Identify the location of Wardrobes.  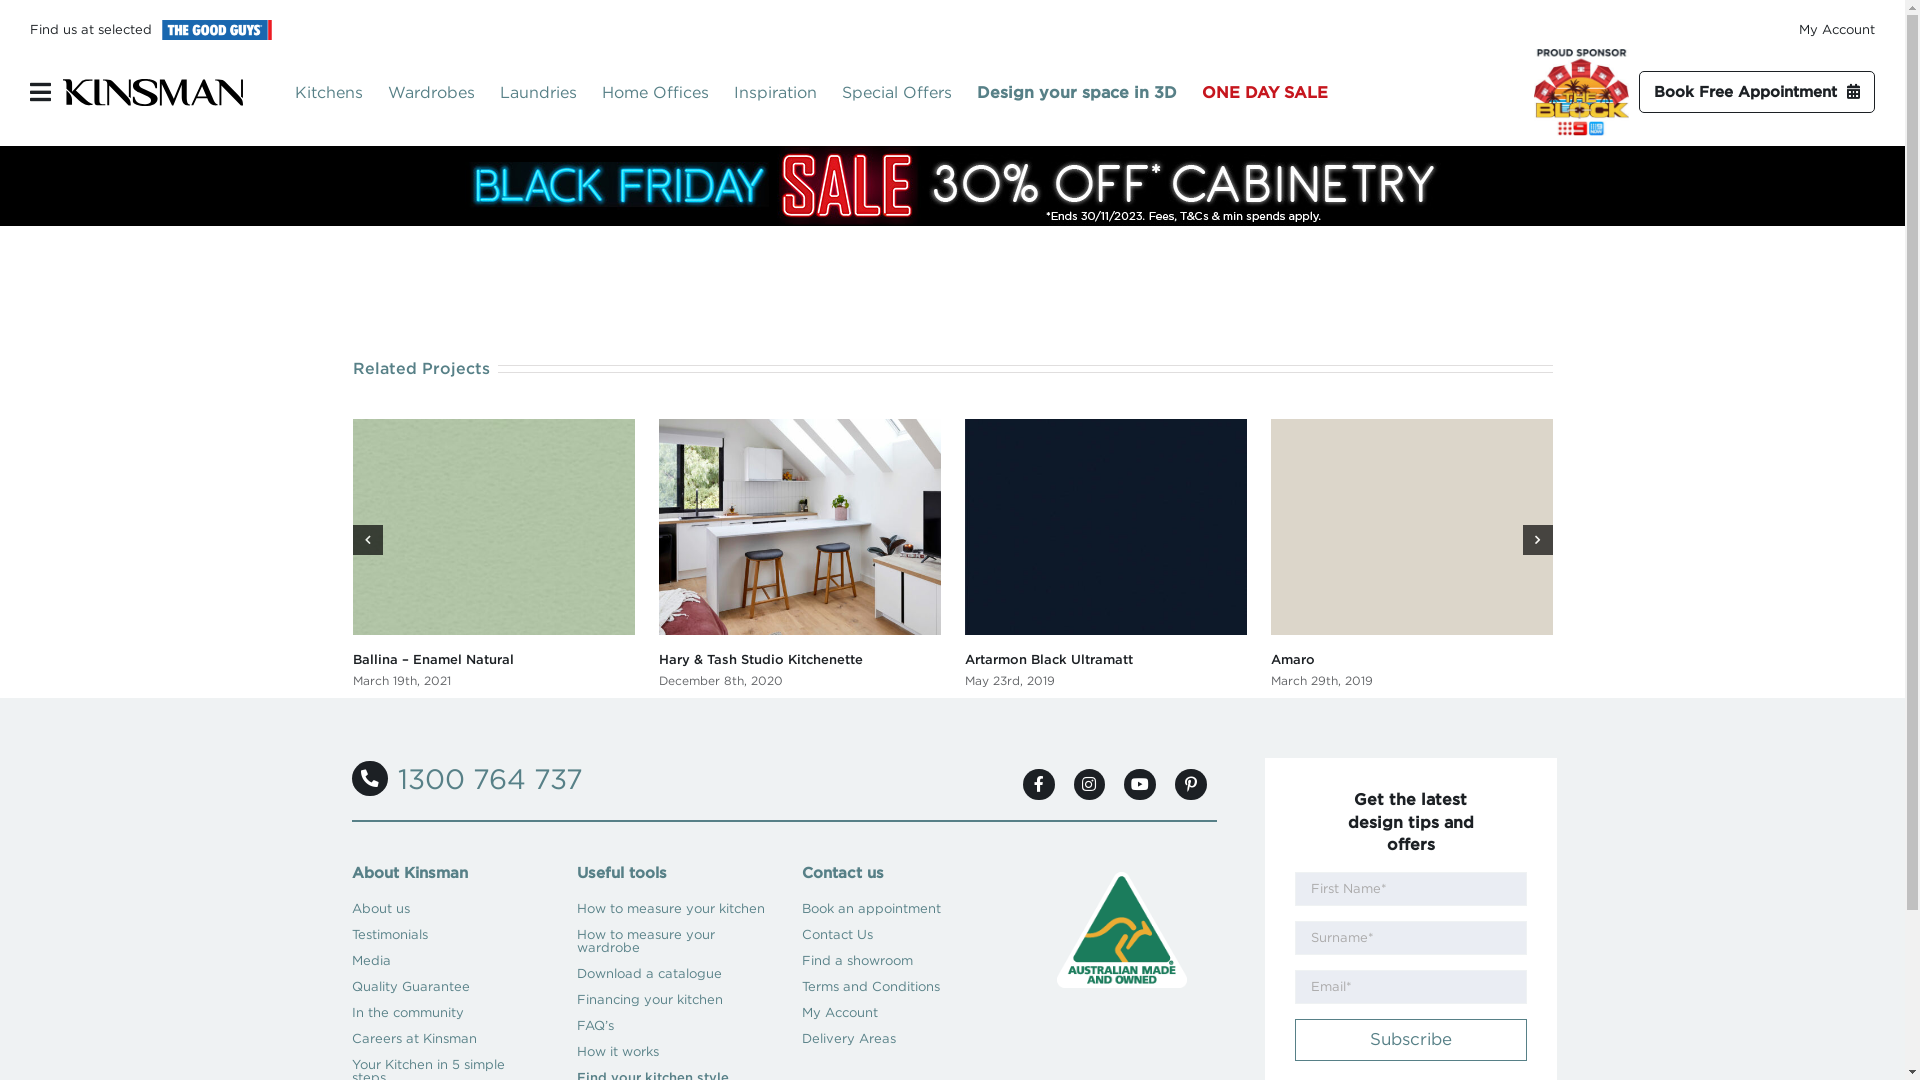
(444, 92).